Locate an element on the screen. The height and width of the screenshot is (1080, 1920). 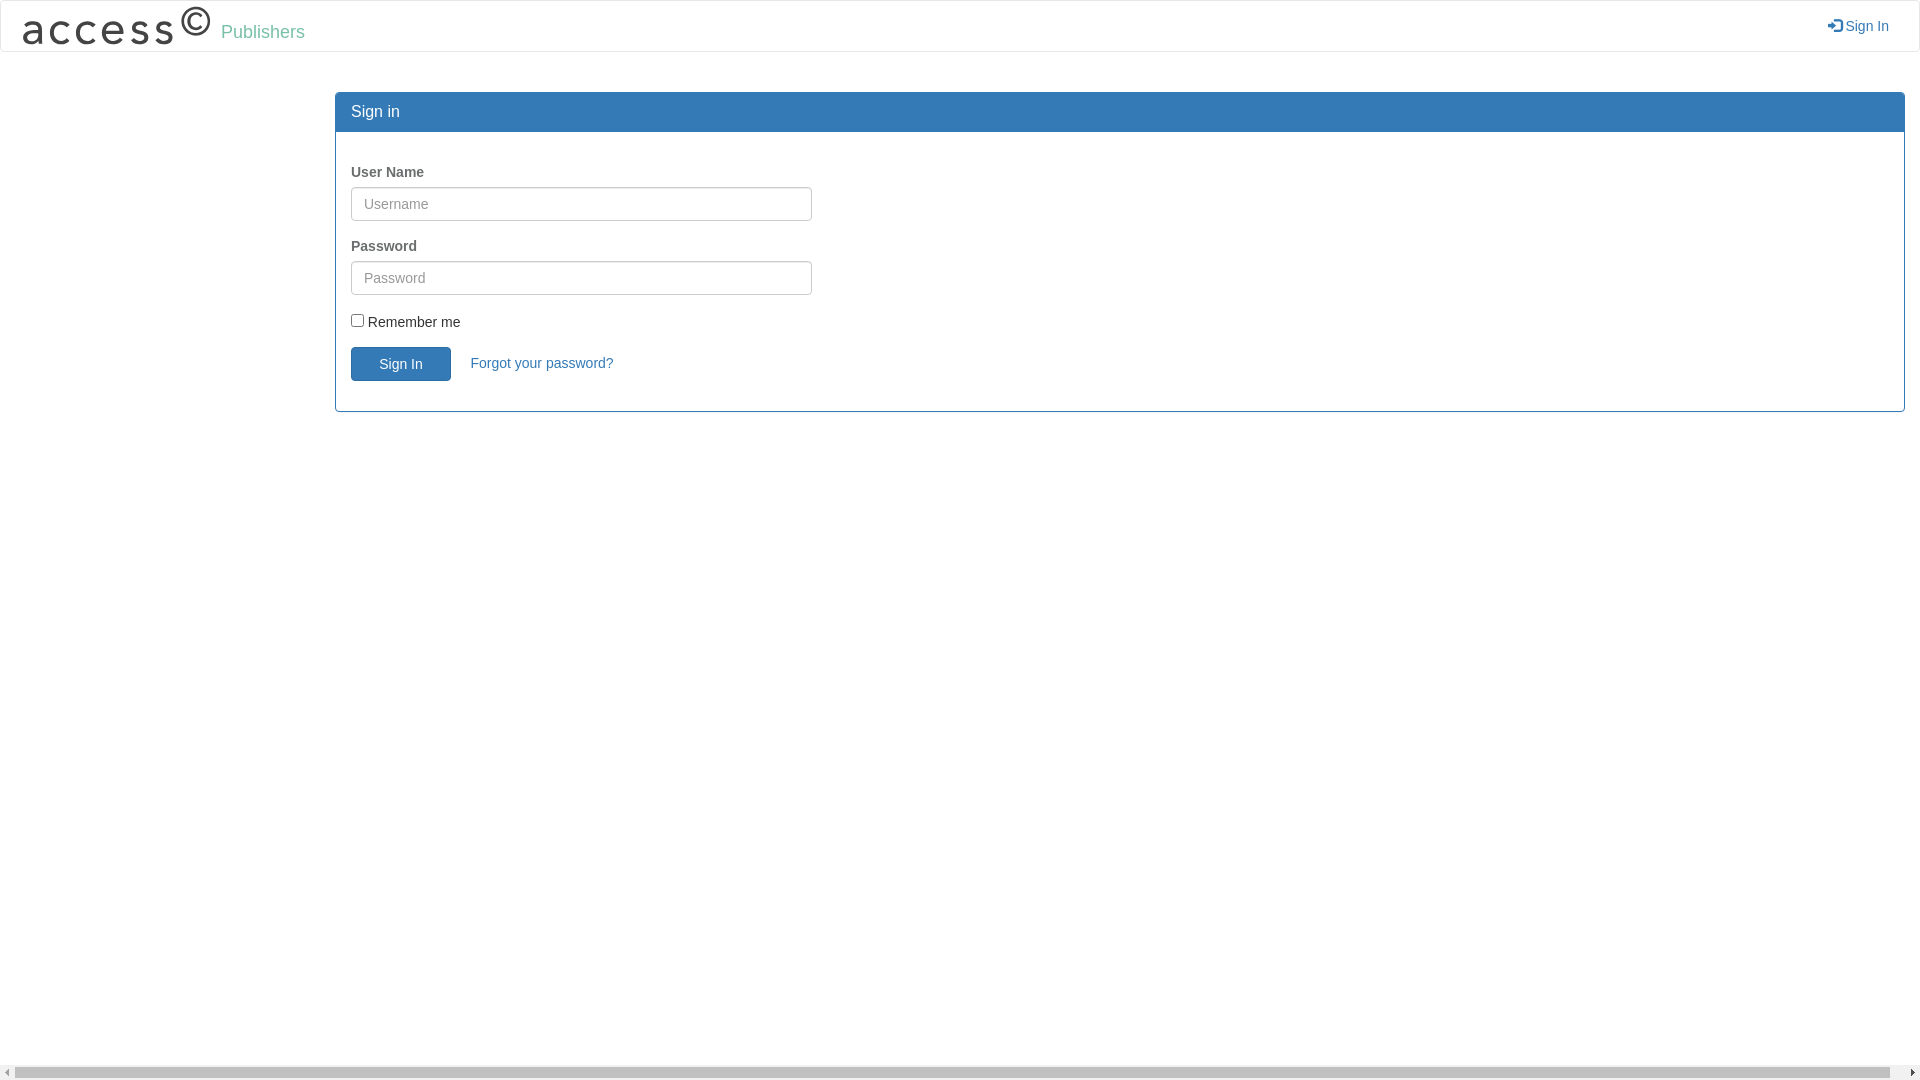
Forgot your password? is located at coordinates (542, 362).